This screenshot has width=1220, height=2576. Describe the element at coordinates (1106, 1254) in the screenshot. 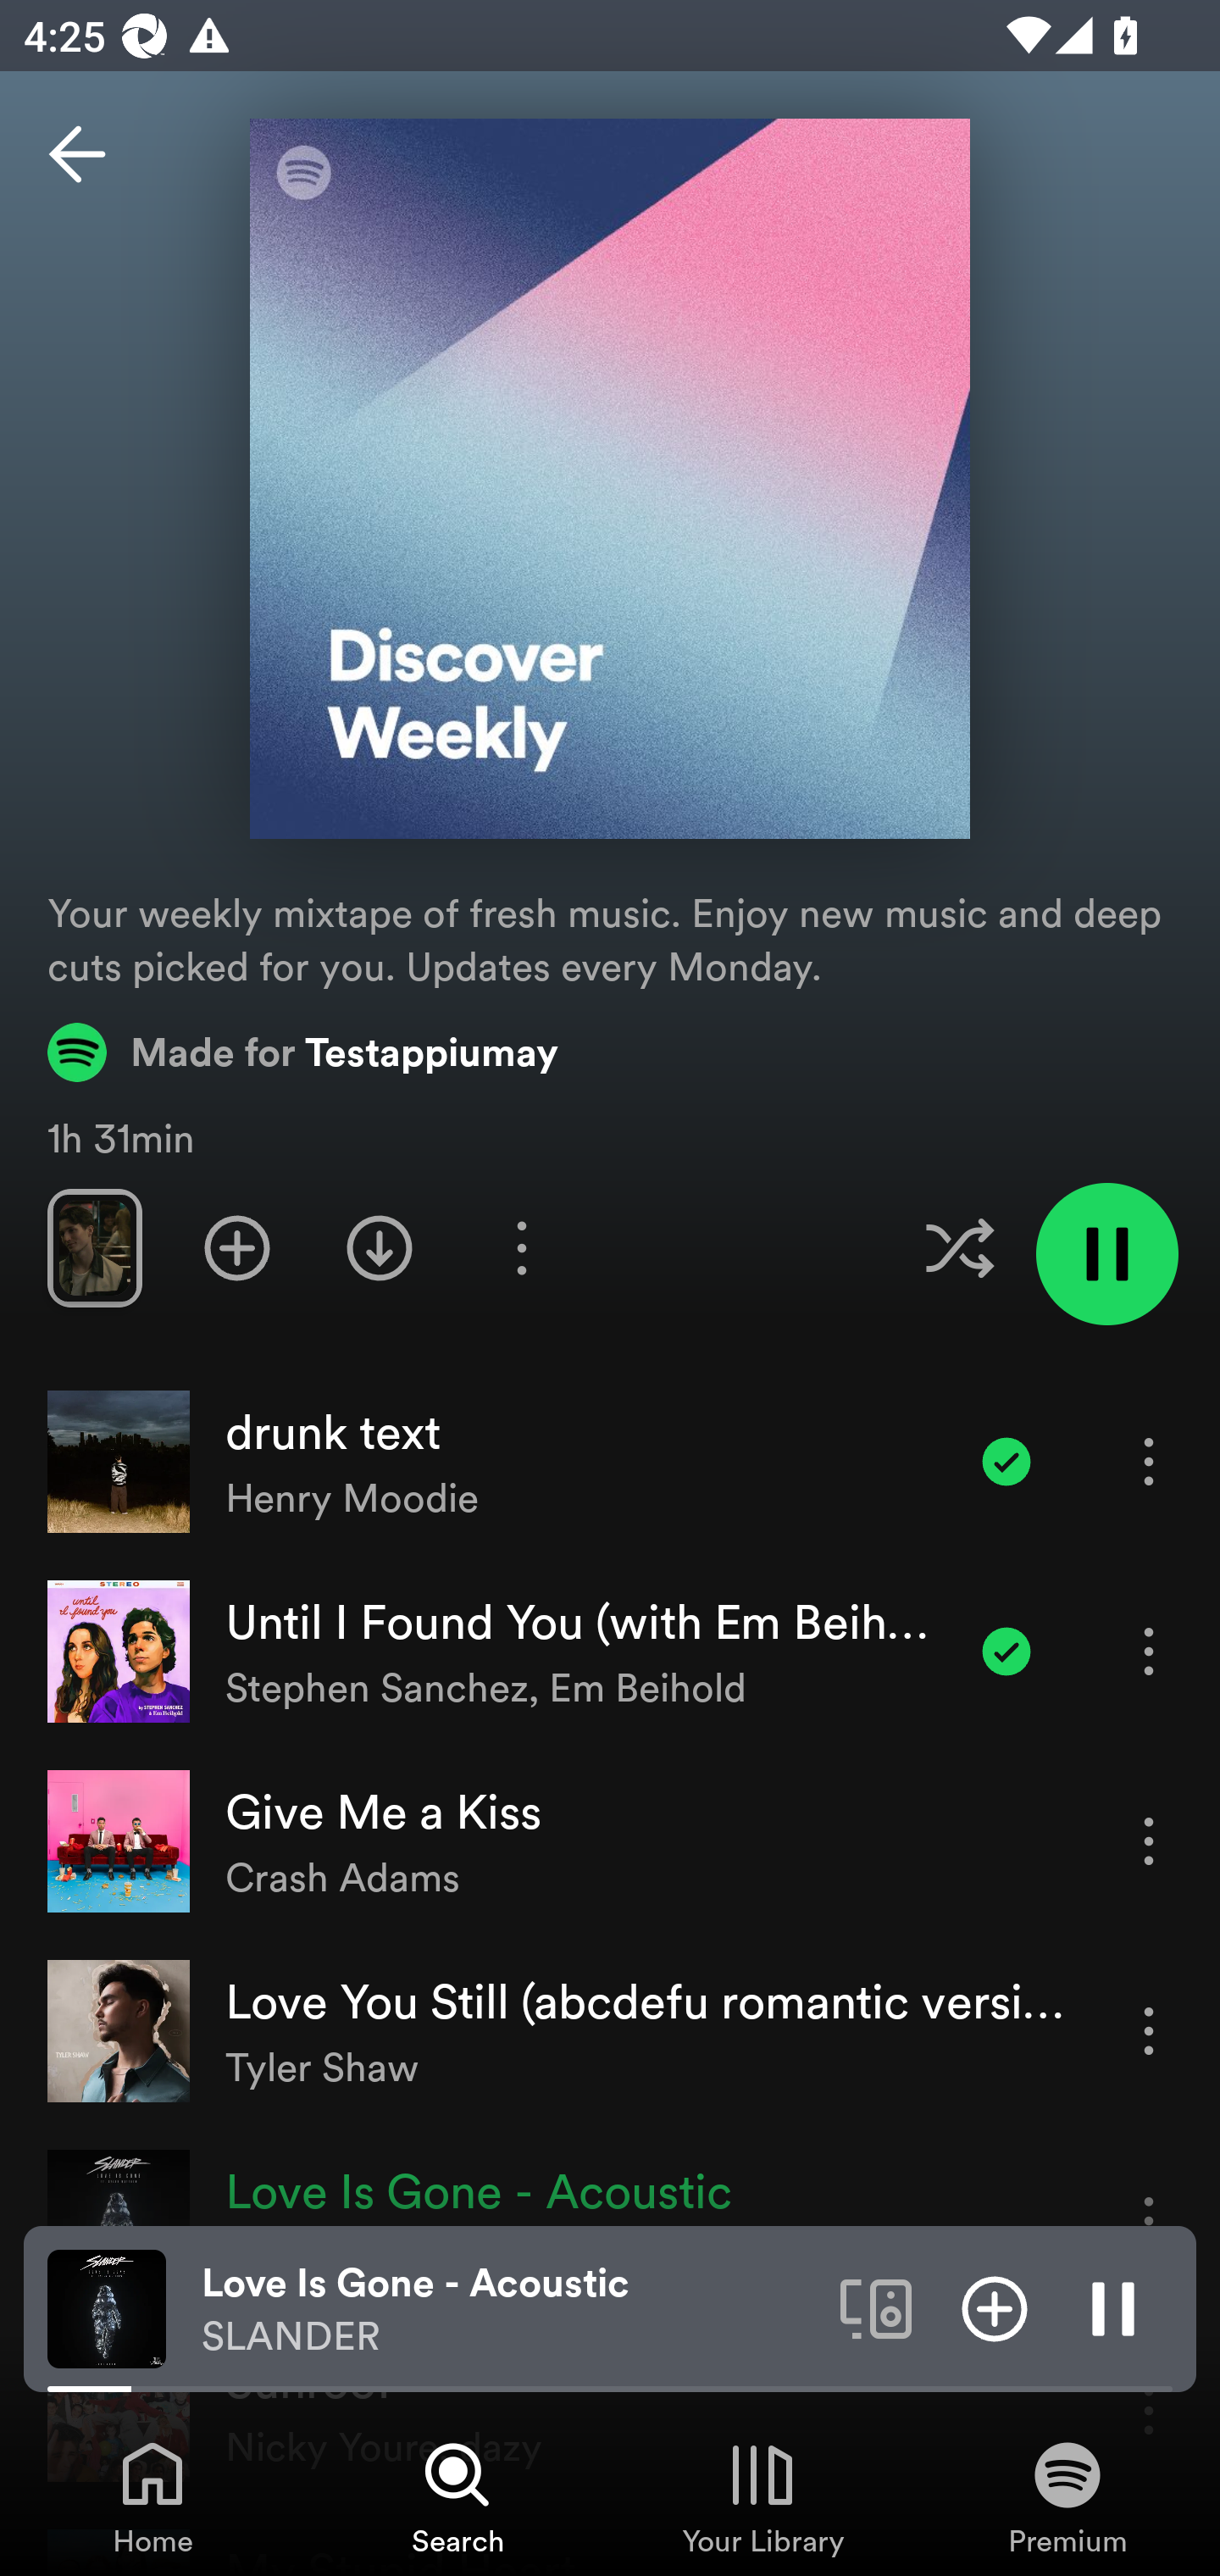

I see `Pause playlist` at that location.